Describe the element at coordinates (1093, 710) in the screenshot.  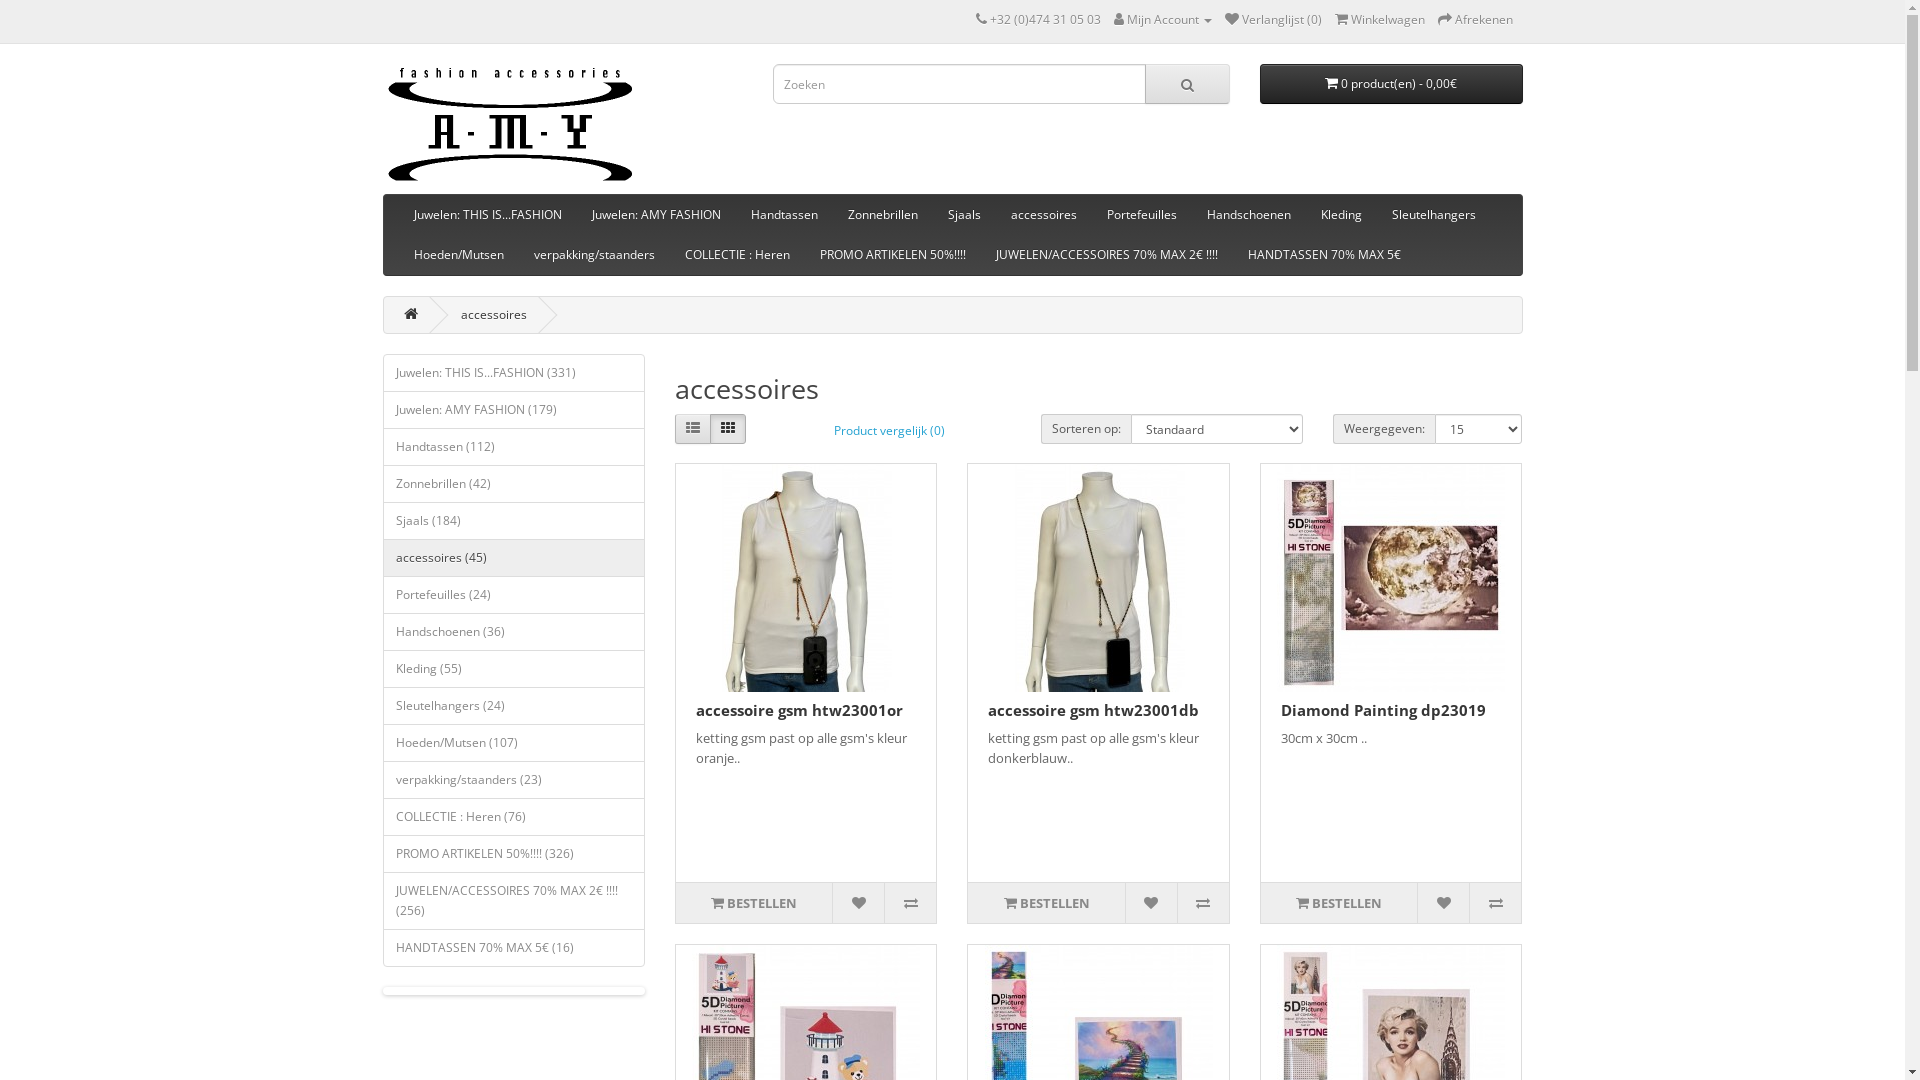
I see `accessoire gsm htw23001db` at that location.